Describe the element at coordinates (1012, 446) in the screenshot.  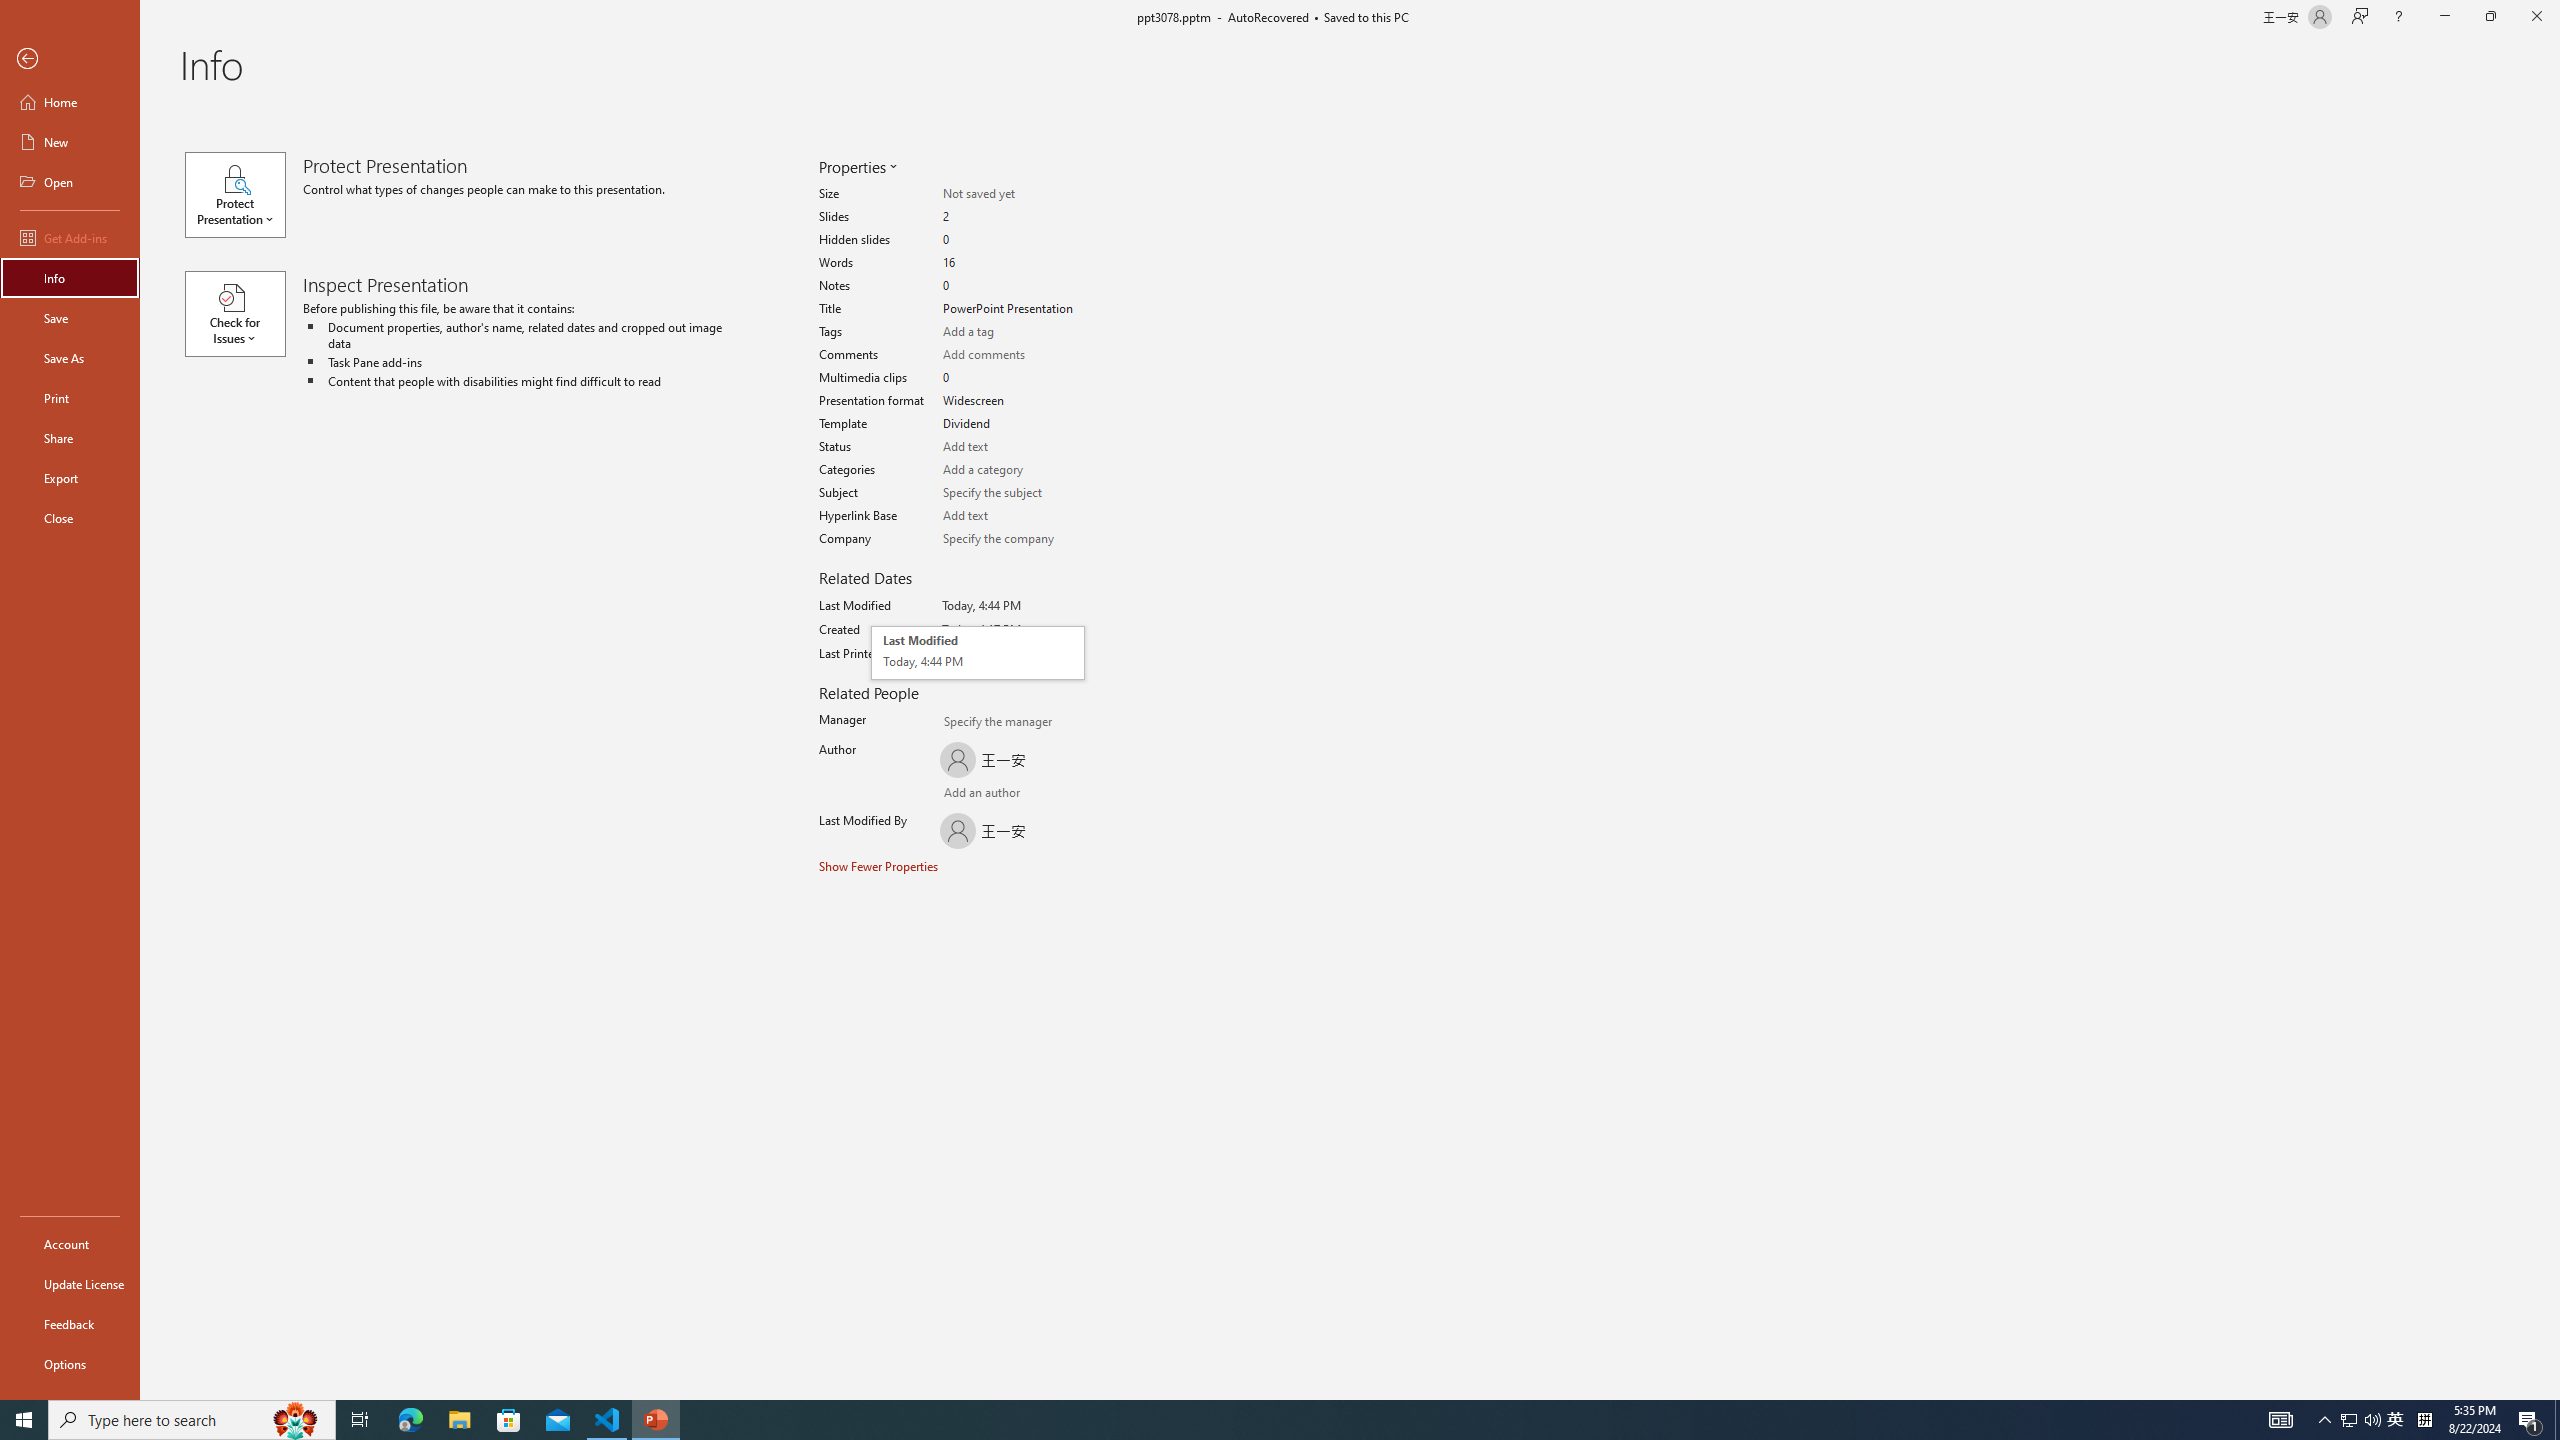
I see `Status` at that location.